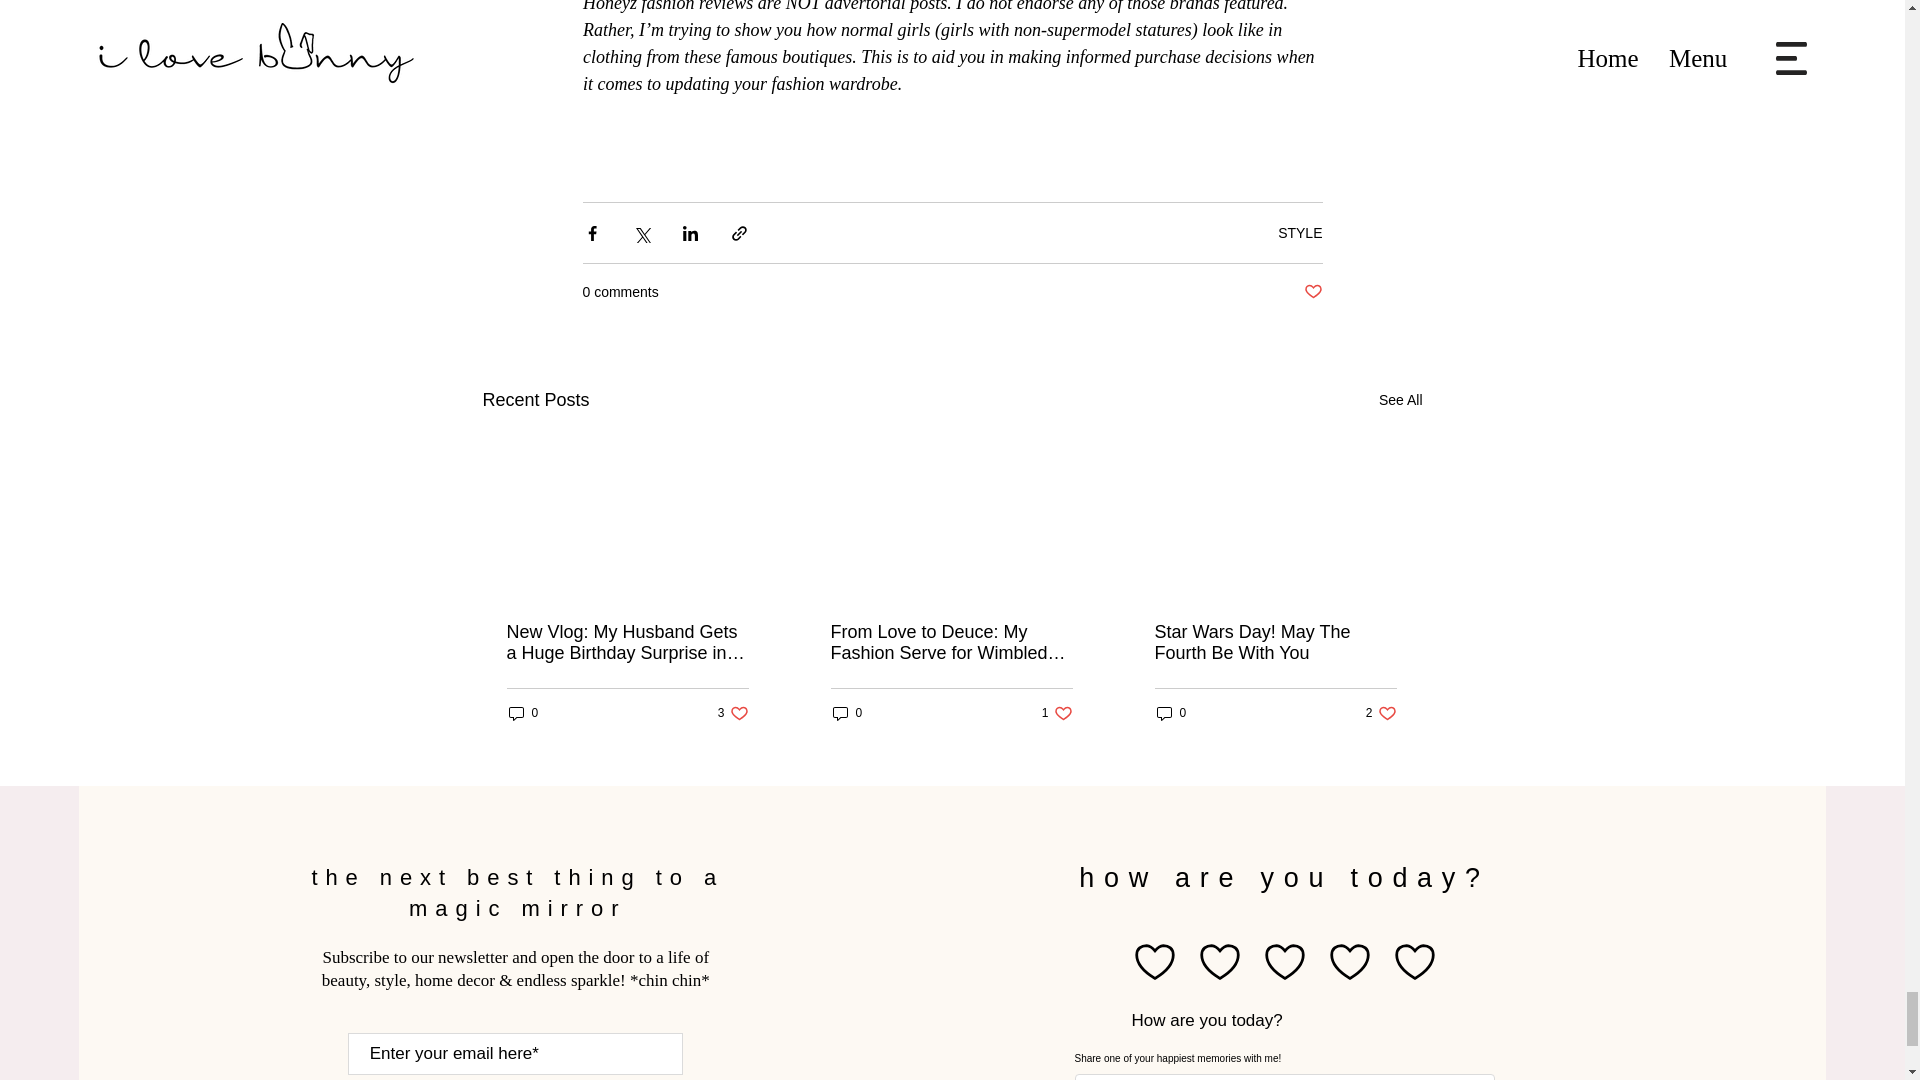 The height and width of the screenshot is (1080, 1920). What do you see at coordinates (522, 713) in the screenshot?
I see `0` at bounding box center [522, 713].